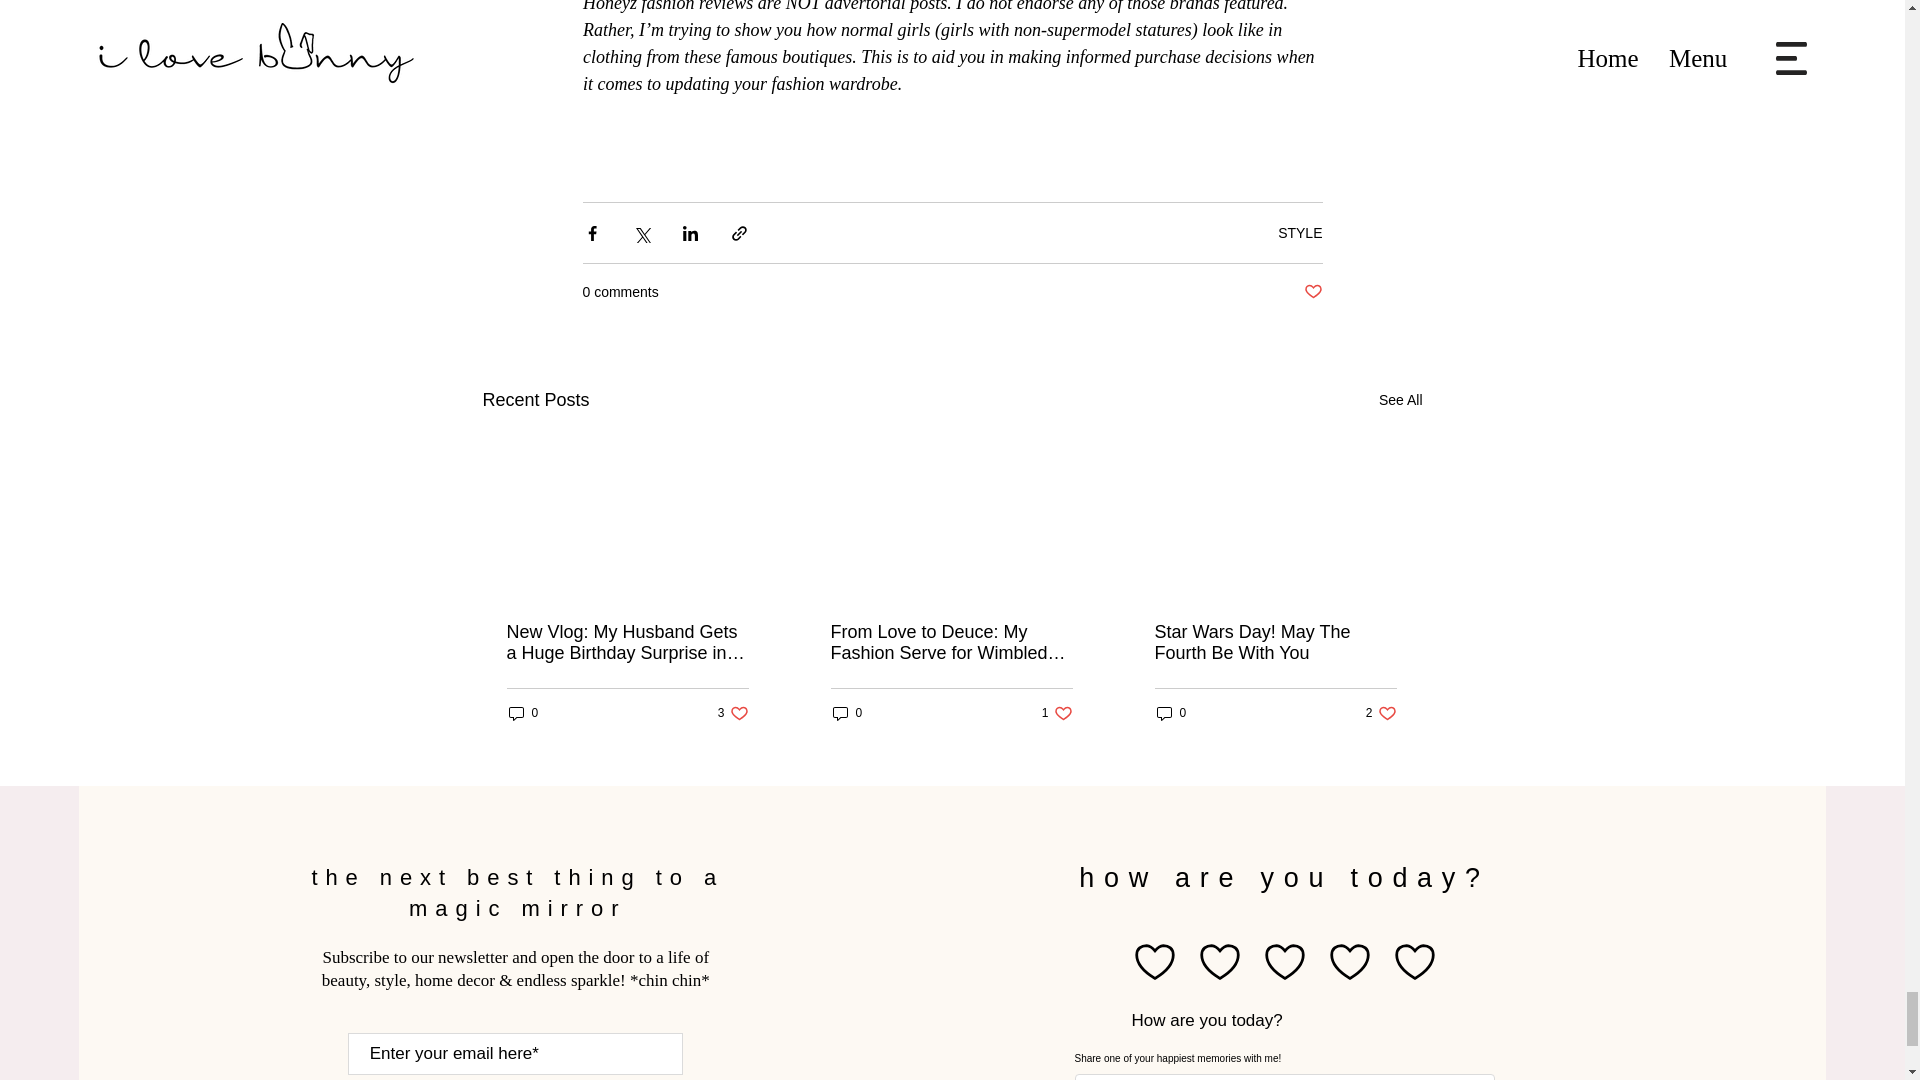 The height and width of the screenshot is (1080, 1920). What do you see at coordinates (522, 713) in the screenshot?
I see `0` at bounding box center [522, 713].